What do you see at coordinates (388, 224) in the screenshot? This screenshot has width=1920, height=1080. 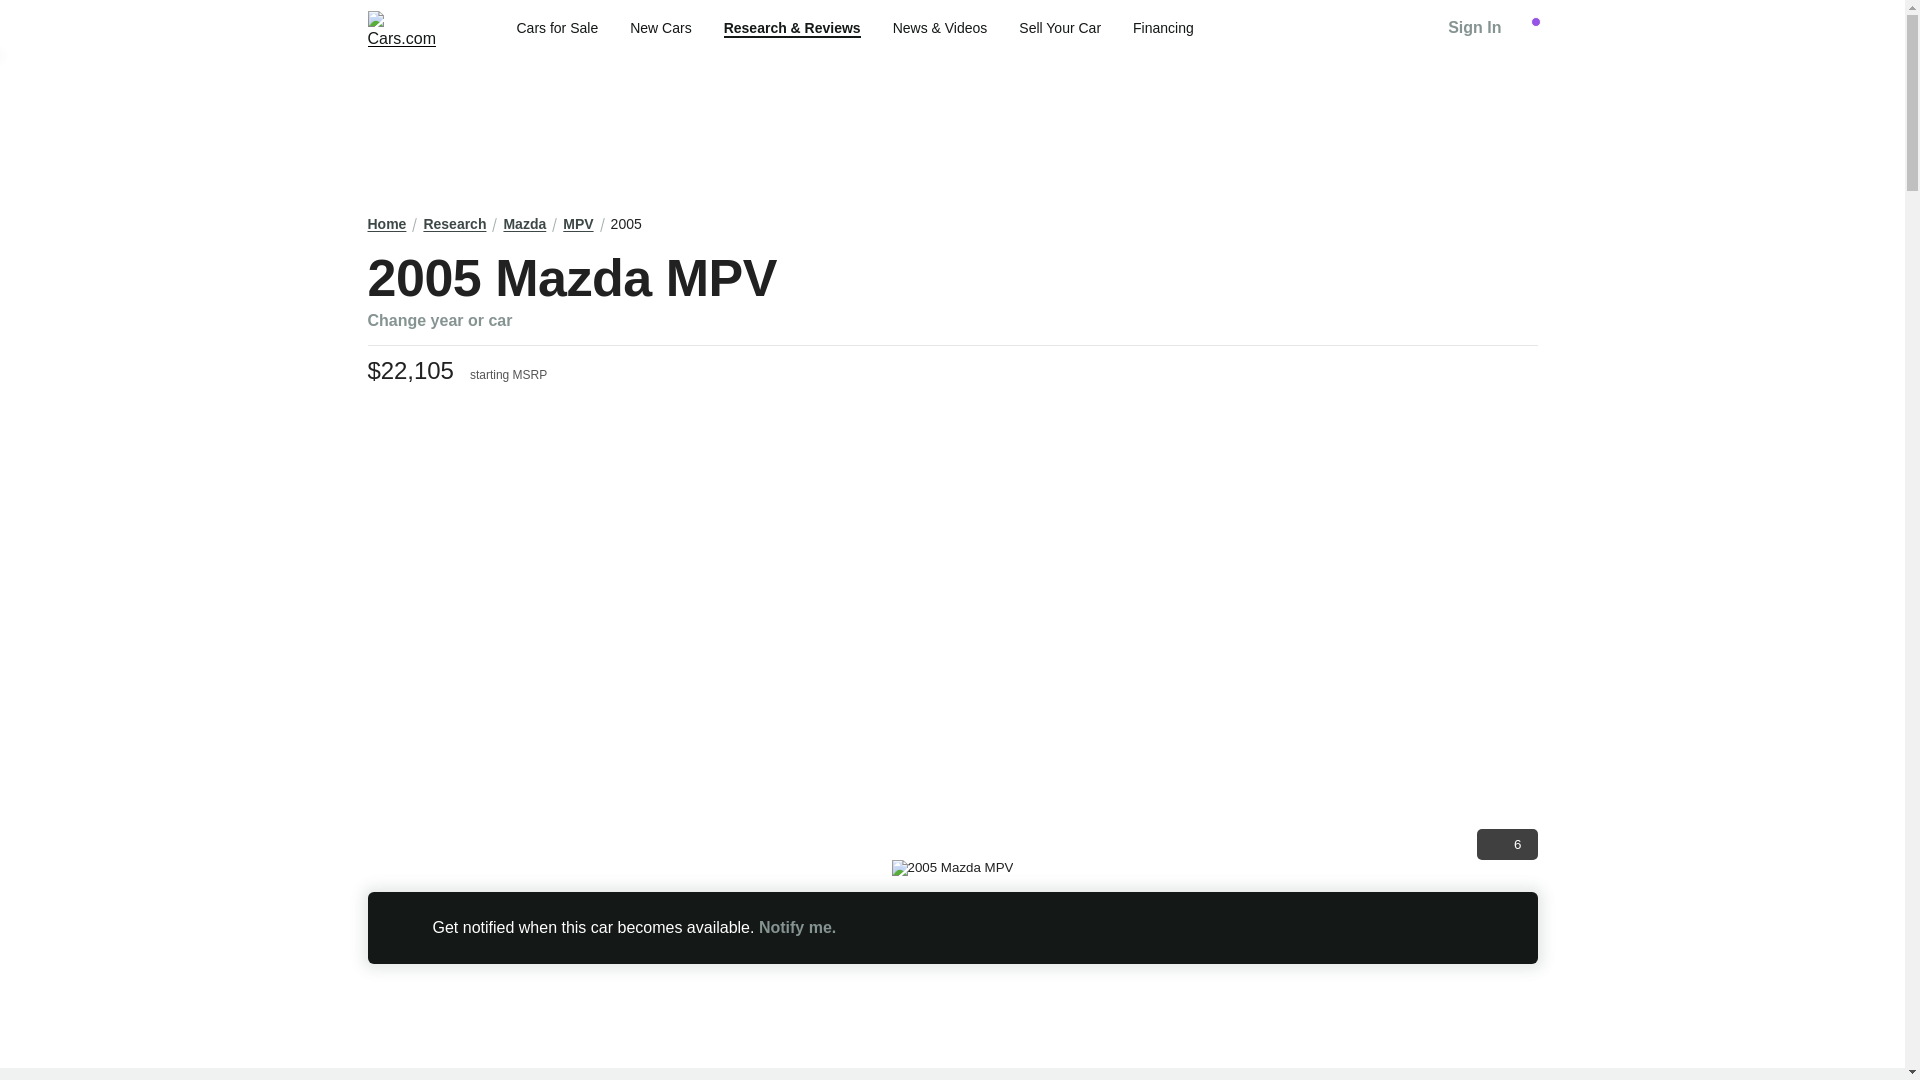 I see `Home` at bounding box center [388, 224].